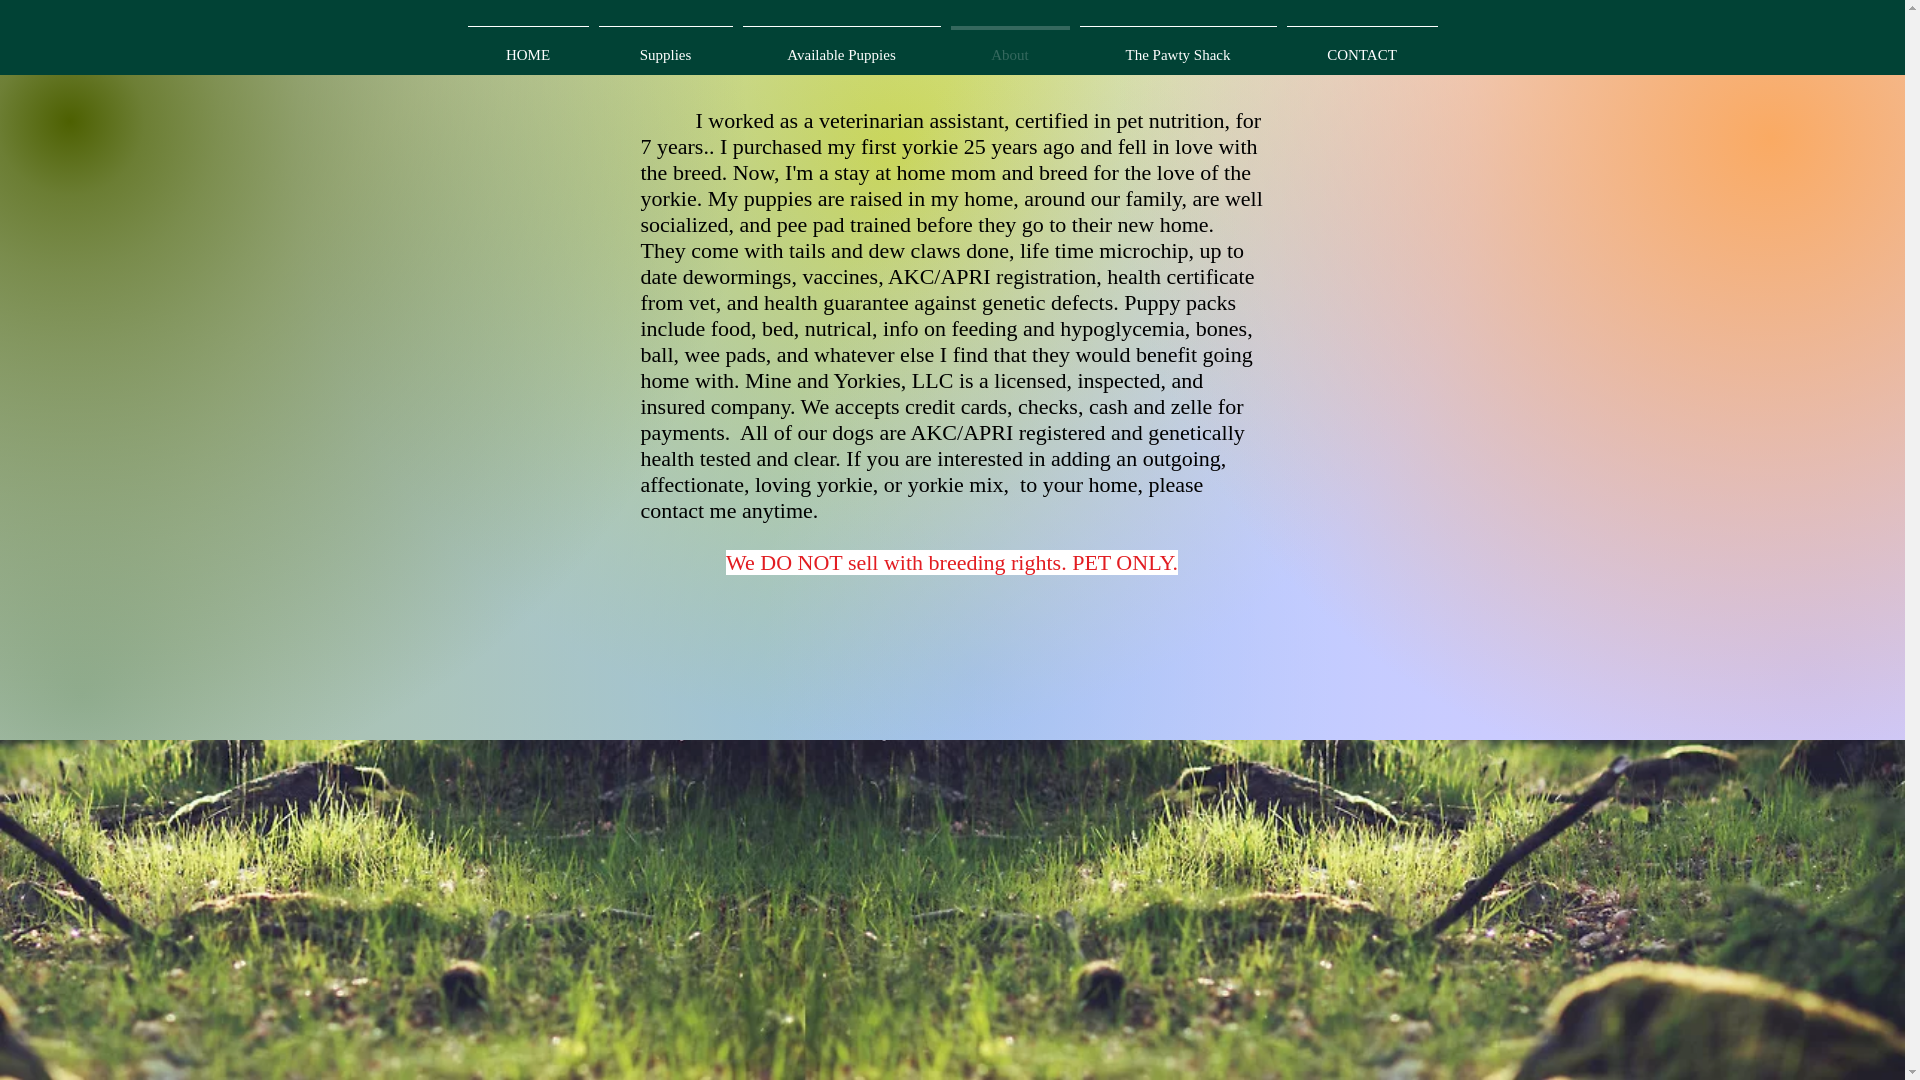 The image size is (1920, 1080). What do you see at coordinates (1362, 45) in the screenshot?
I see `CONTACT` at bounding box center [1362, 45].